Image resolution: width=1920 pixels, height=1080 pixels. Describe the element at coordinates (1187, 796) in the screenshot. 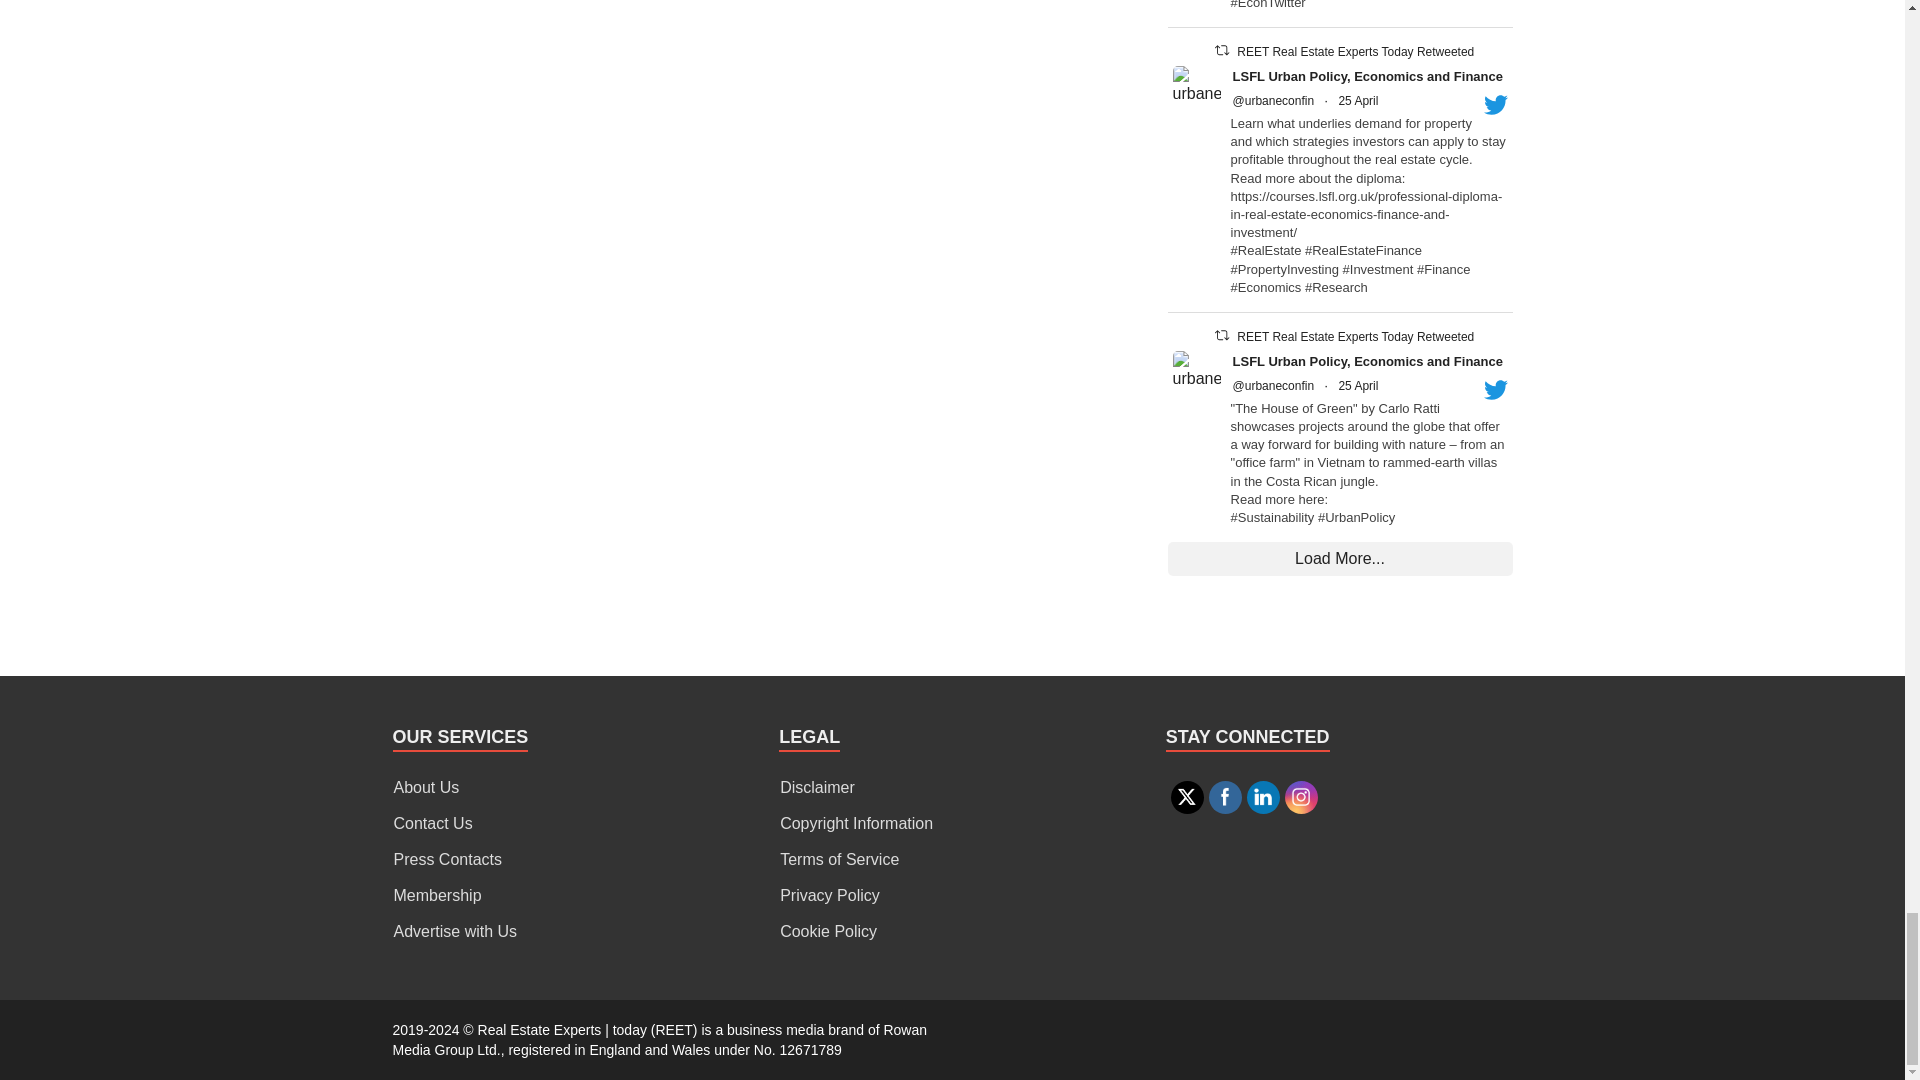

I see `Twitter` at that location.